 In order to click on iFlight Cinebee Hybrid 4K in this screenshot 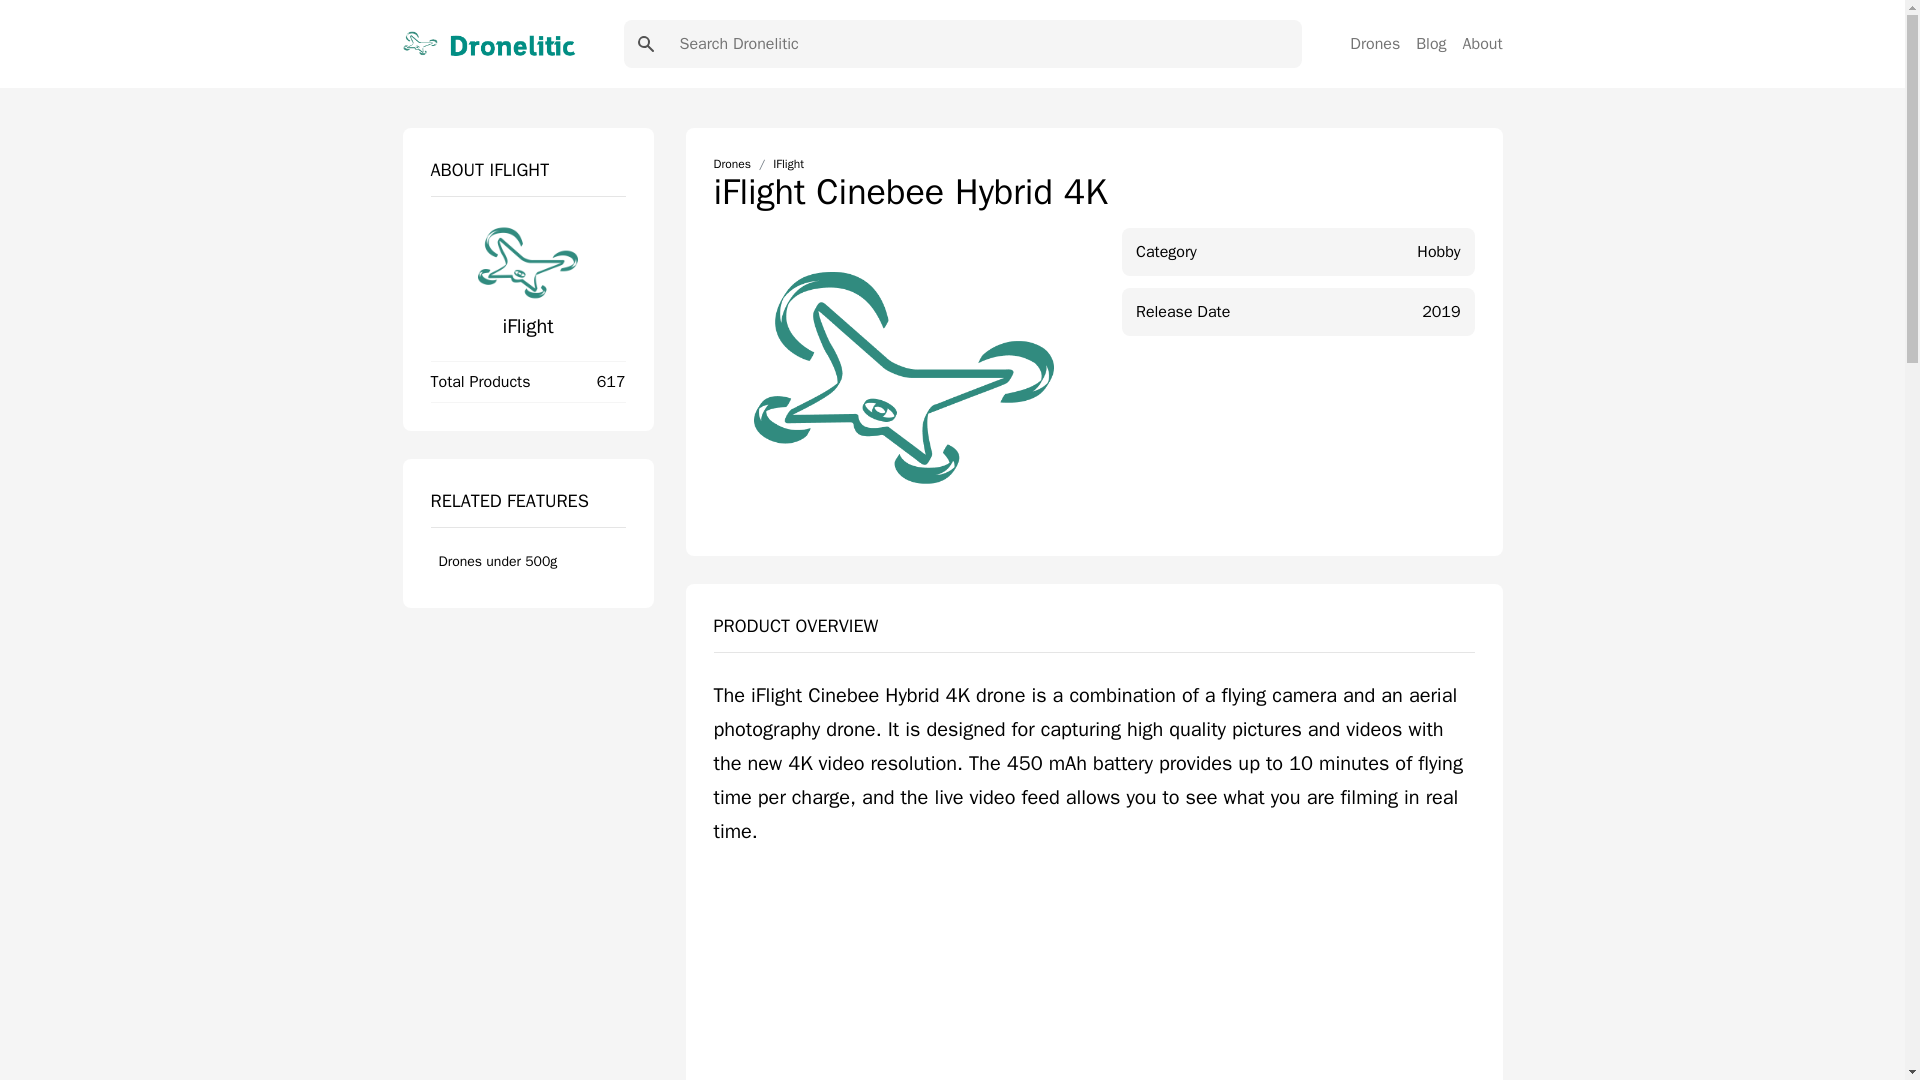, I will do `click(1094, 977)`.